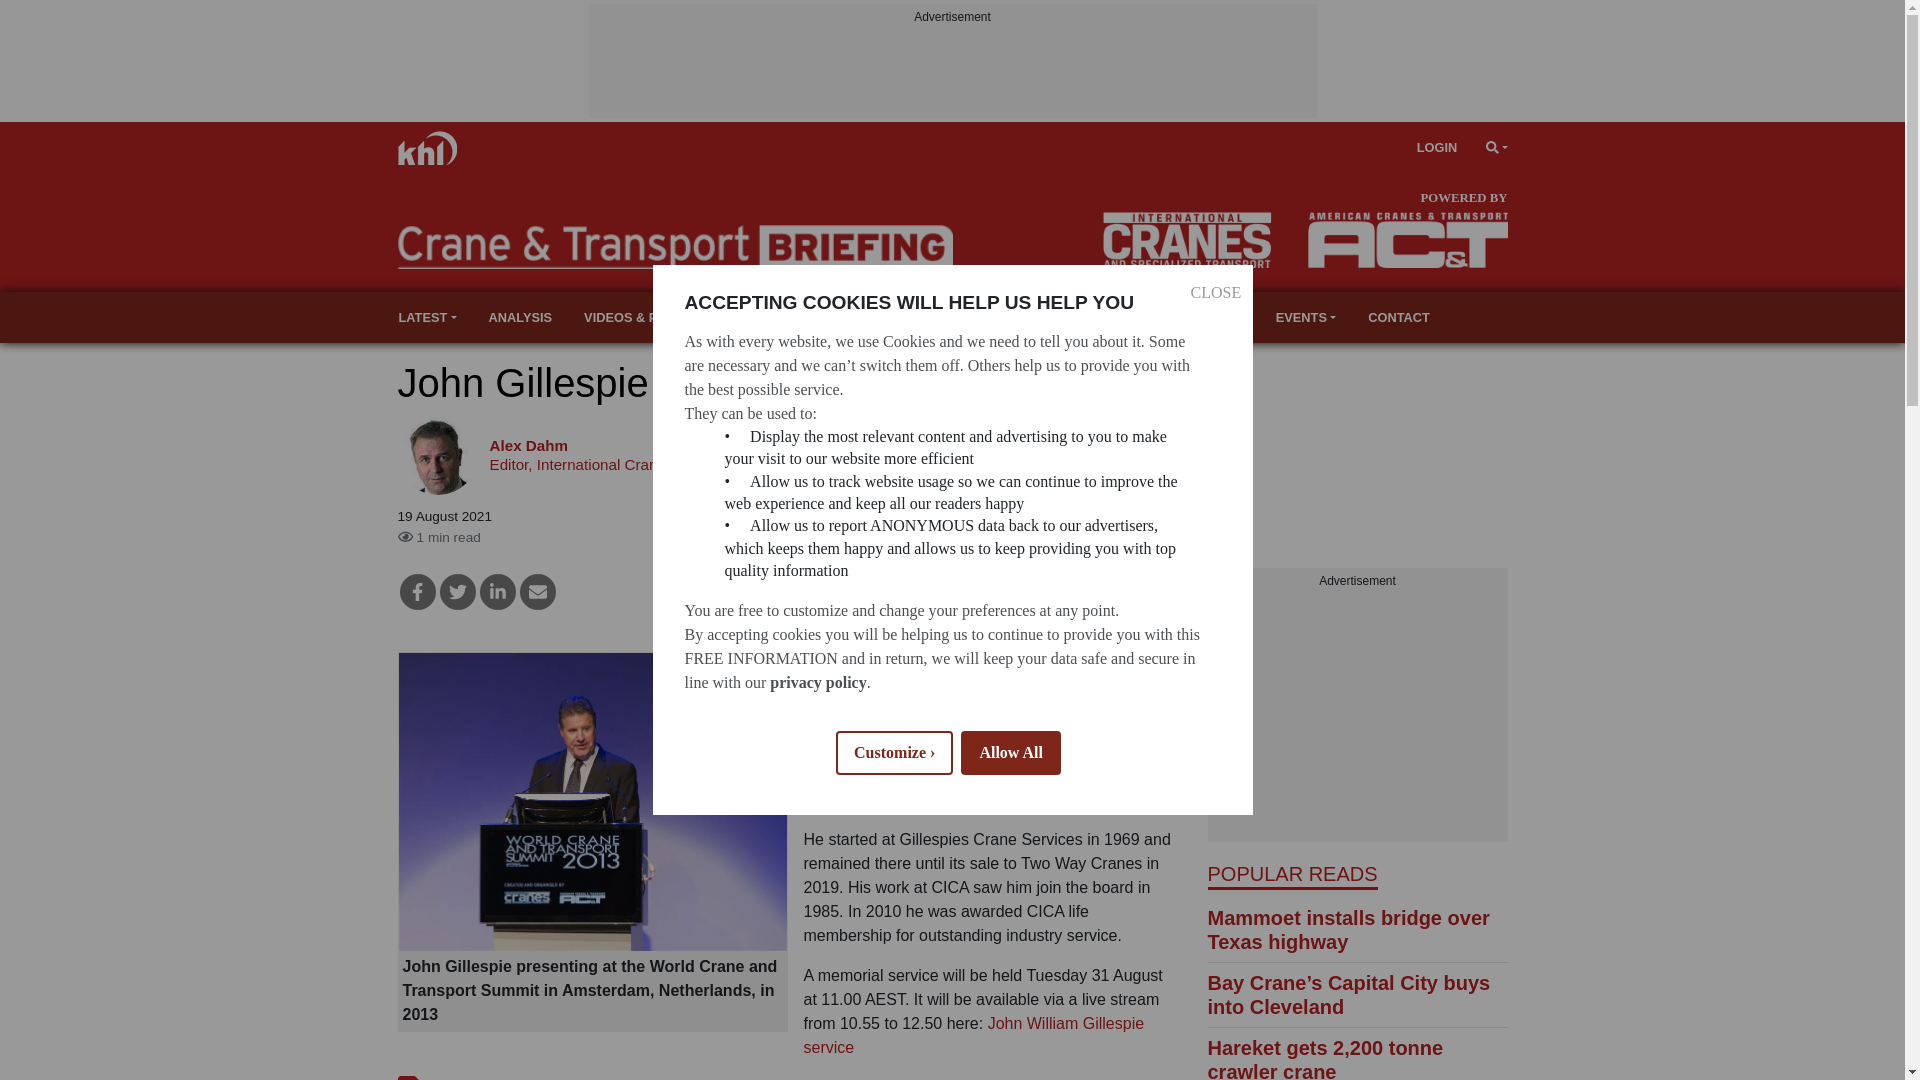  I want to click on Share this page via email, so click(538, 592).